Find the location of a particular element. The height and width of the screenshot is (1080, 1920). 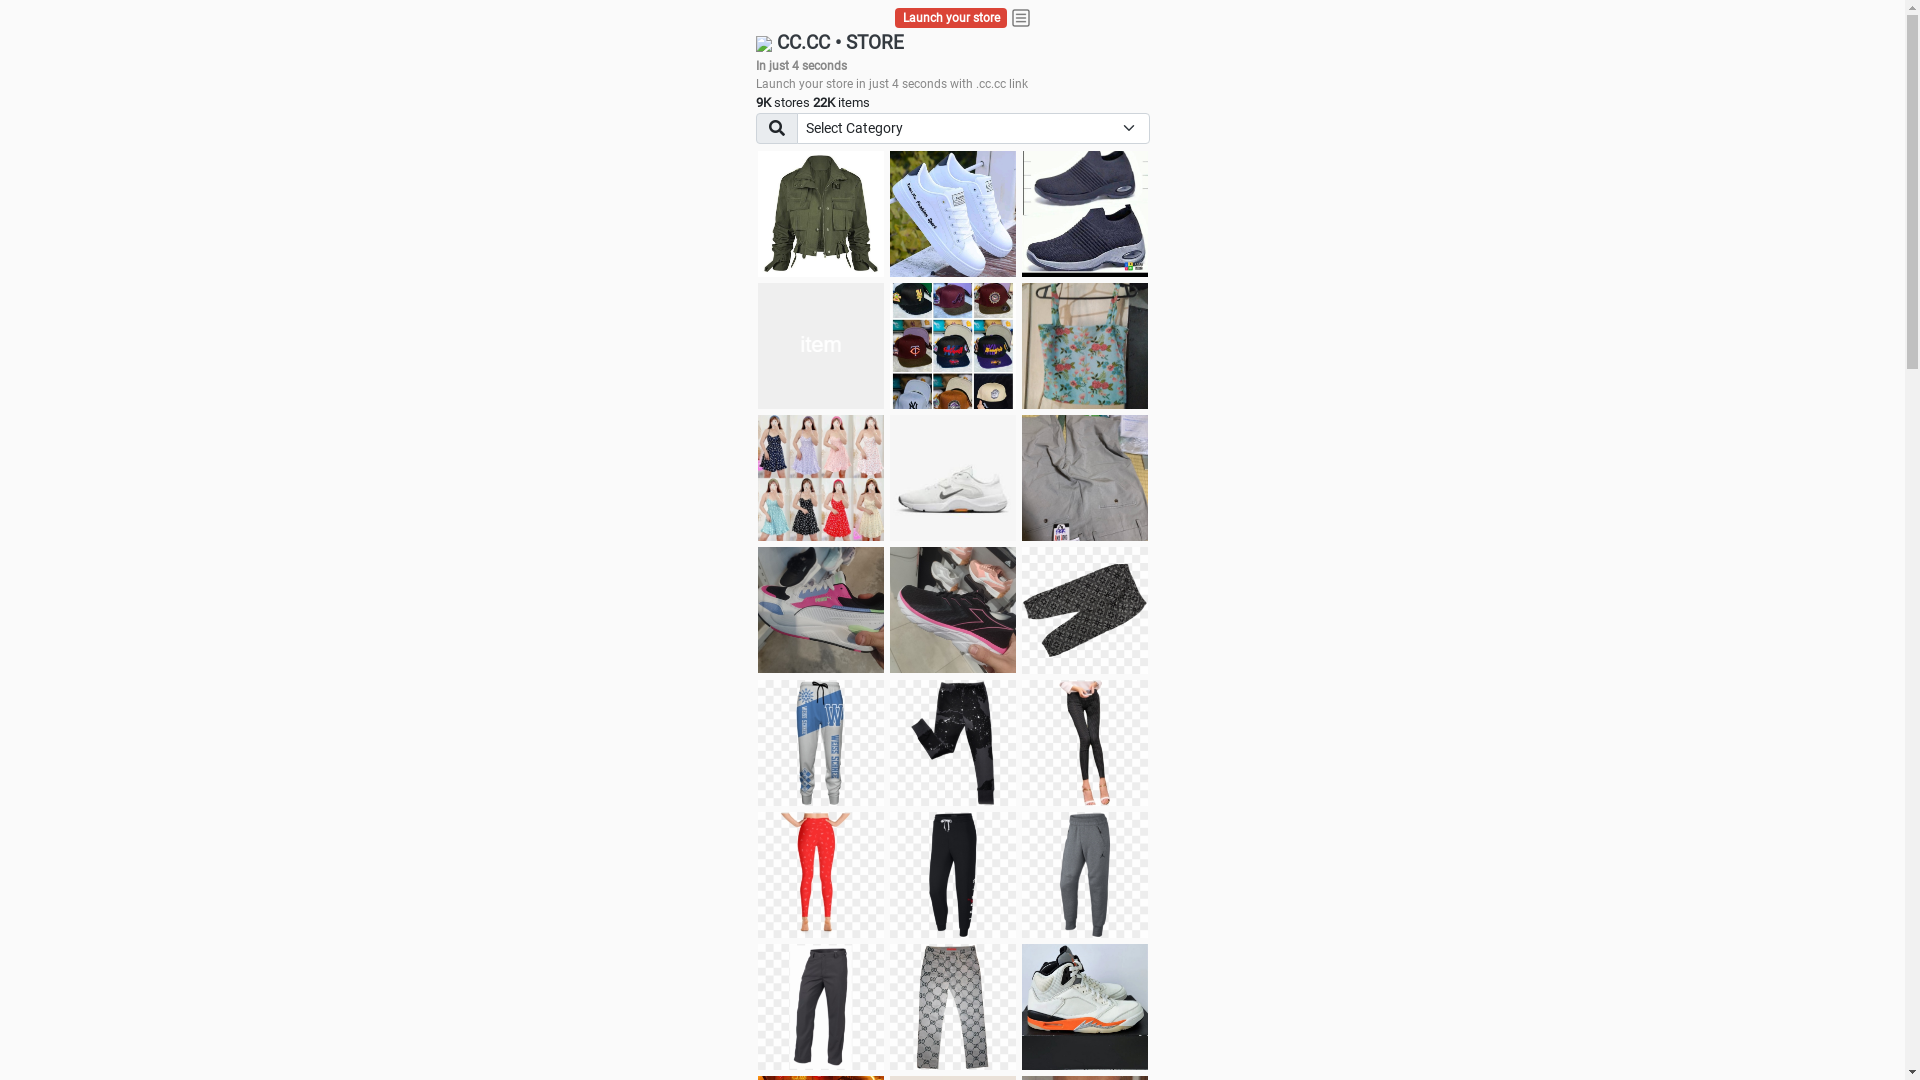

Things we need is located at coordinates (953, 346).